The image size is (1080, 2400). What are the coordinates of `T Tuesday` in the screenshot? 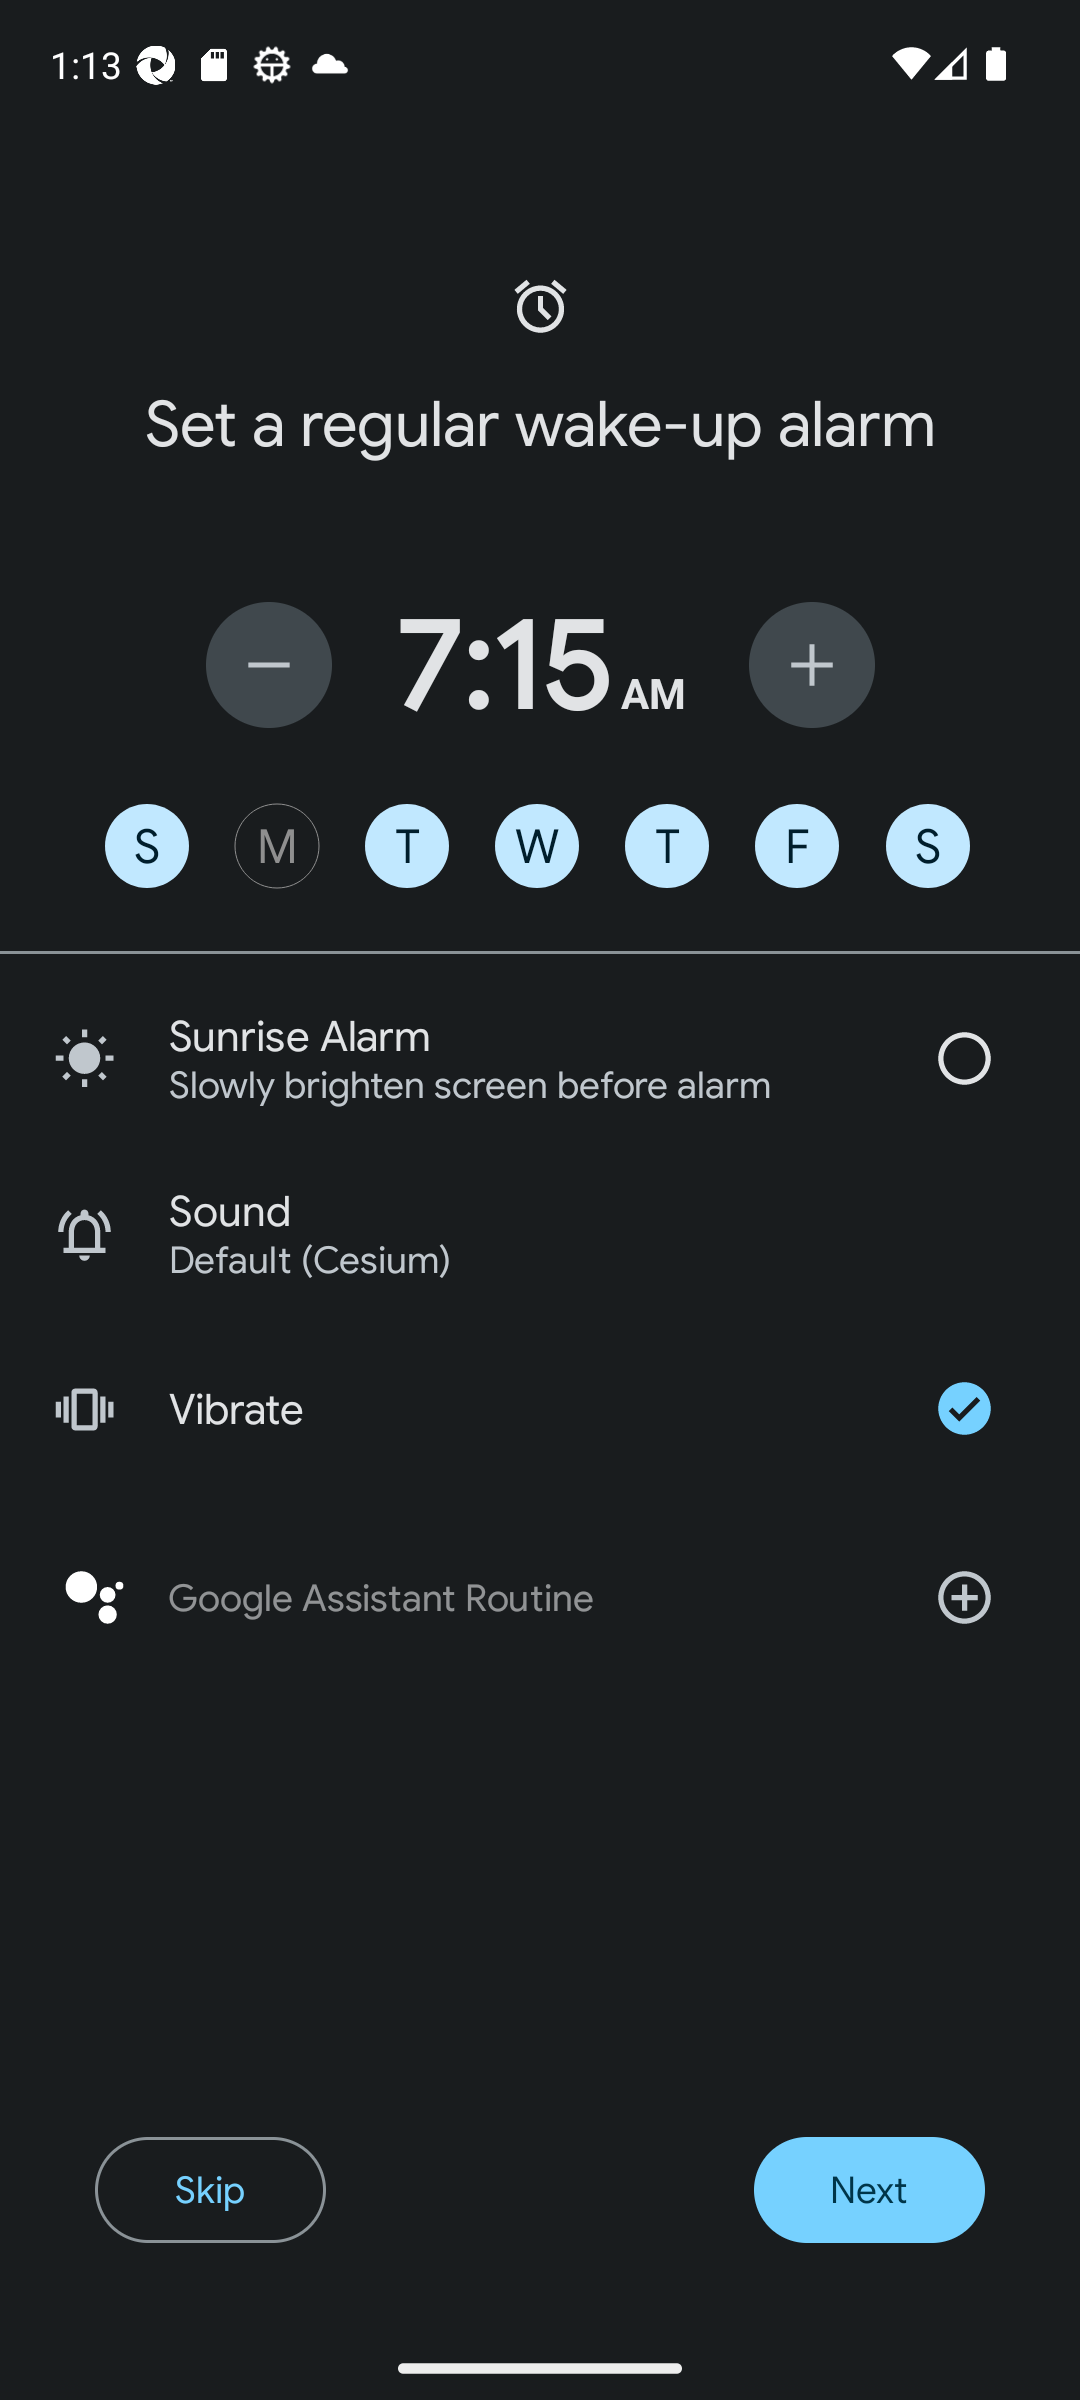 It's located at (406, 846).